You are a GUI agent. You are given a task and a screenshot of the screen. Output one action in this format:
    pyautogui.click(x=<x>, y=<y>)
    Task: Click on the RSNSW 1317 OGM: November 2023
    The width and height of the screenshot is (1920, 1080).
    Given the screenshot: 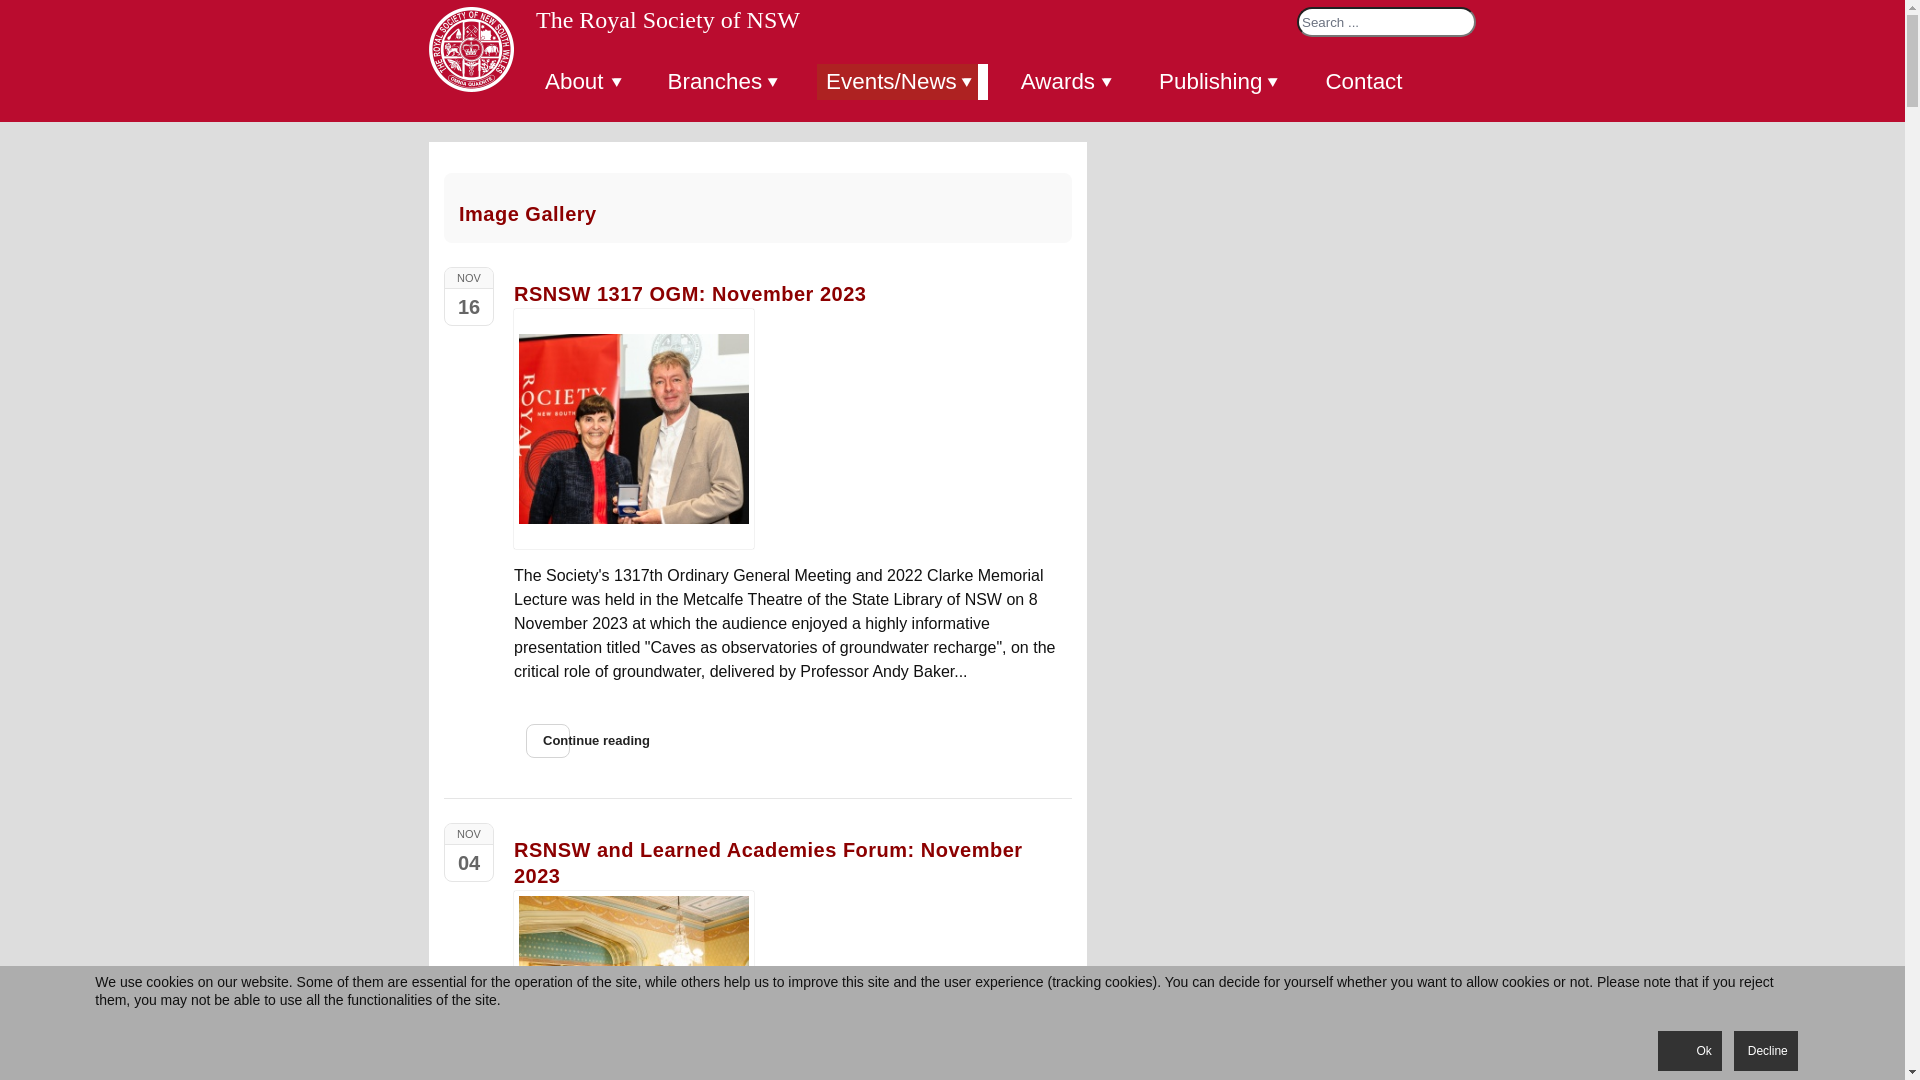 What is the action you would take?
    pyautogui.click(x=690, y=294)
    